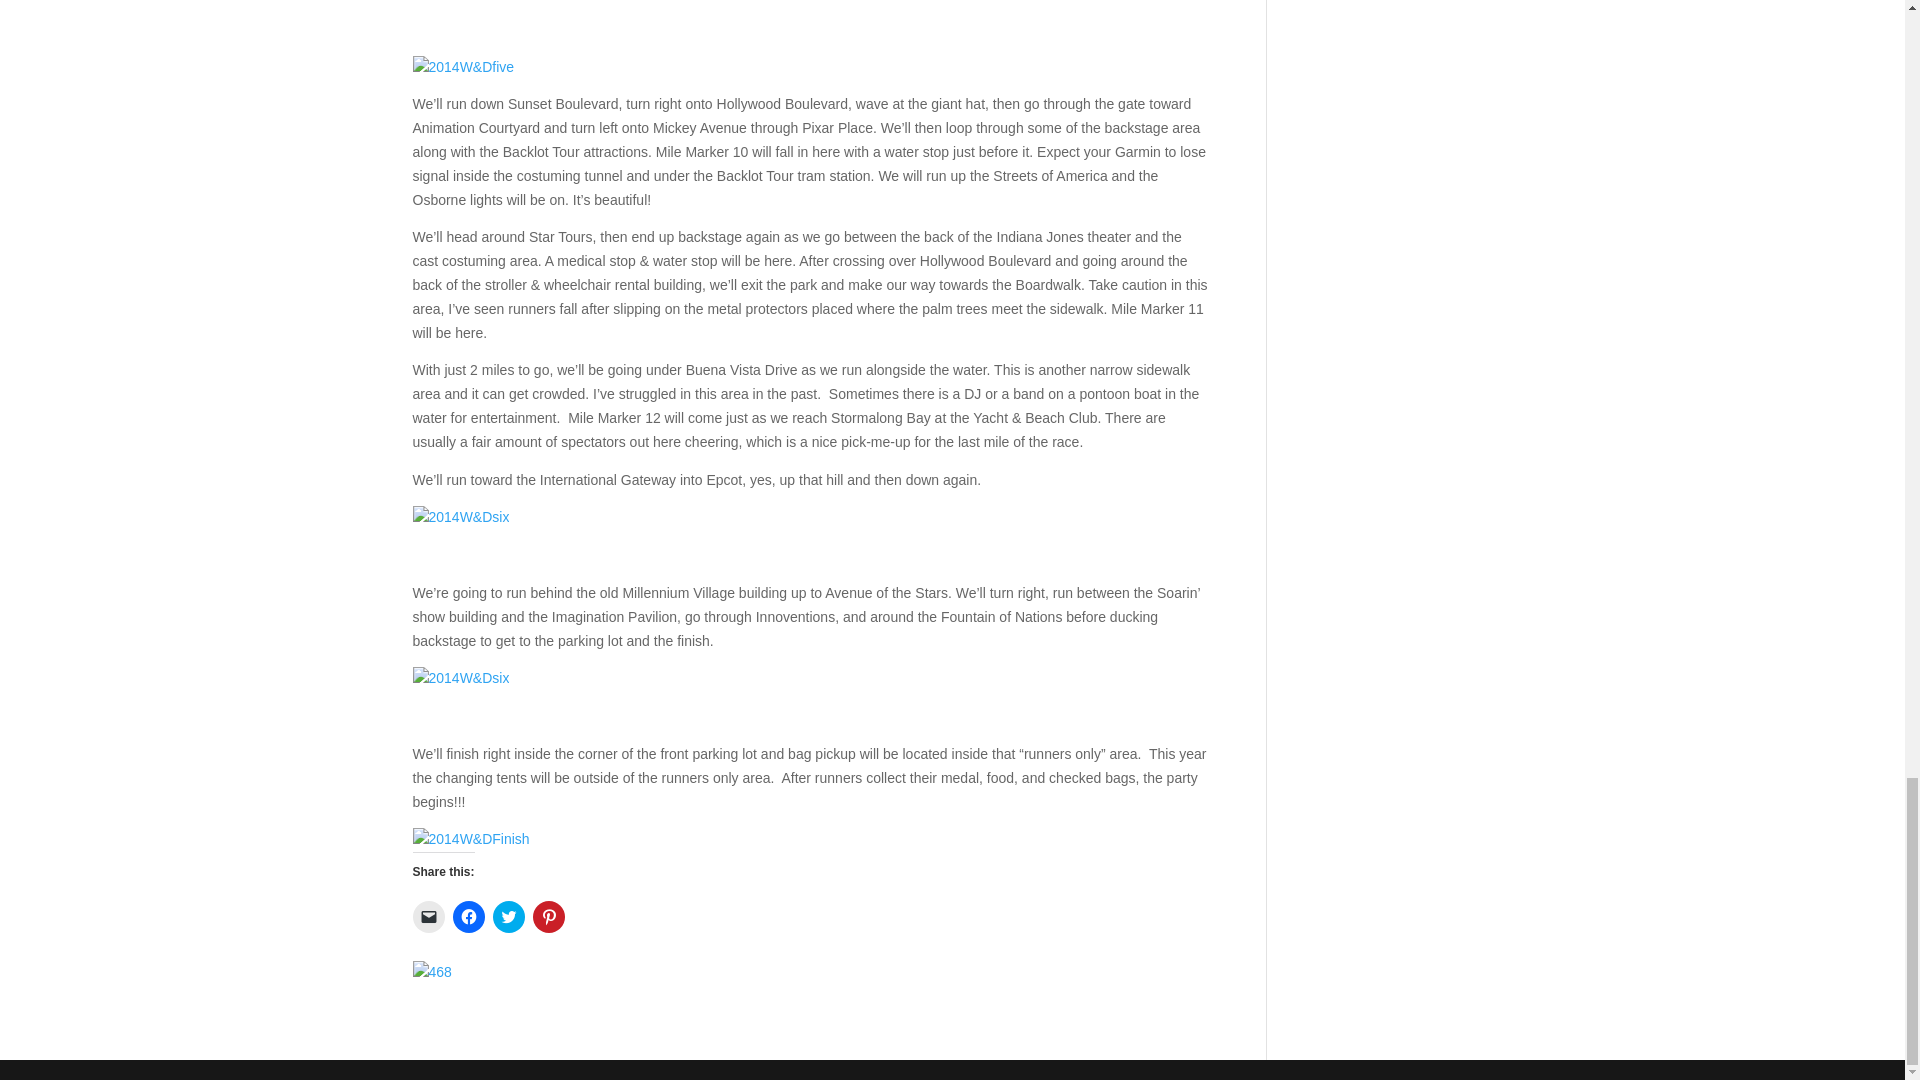 This screenshot has width=1920, height=1080. I want to click on Click to share on Facebook, so click(467, 916).